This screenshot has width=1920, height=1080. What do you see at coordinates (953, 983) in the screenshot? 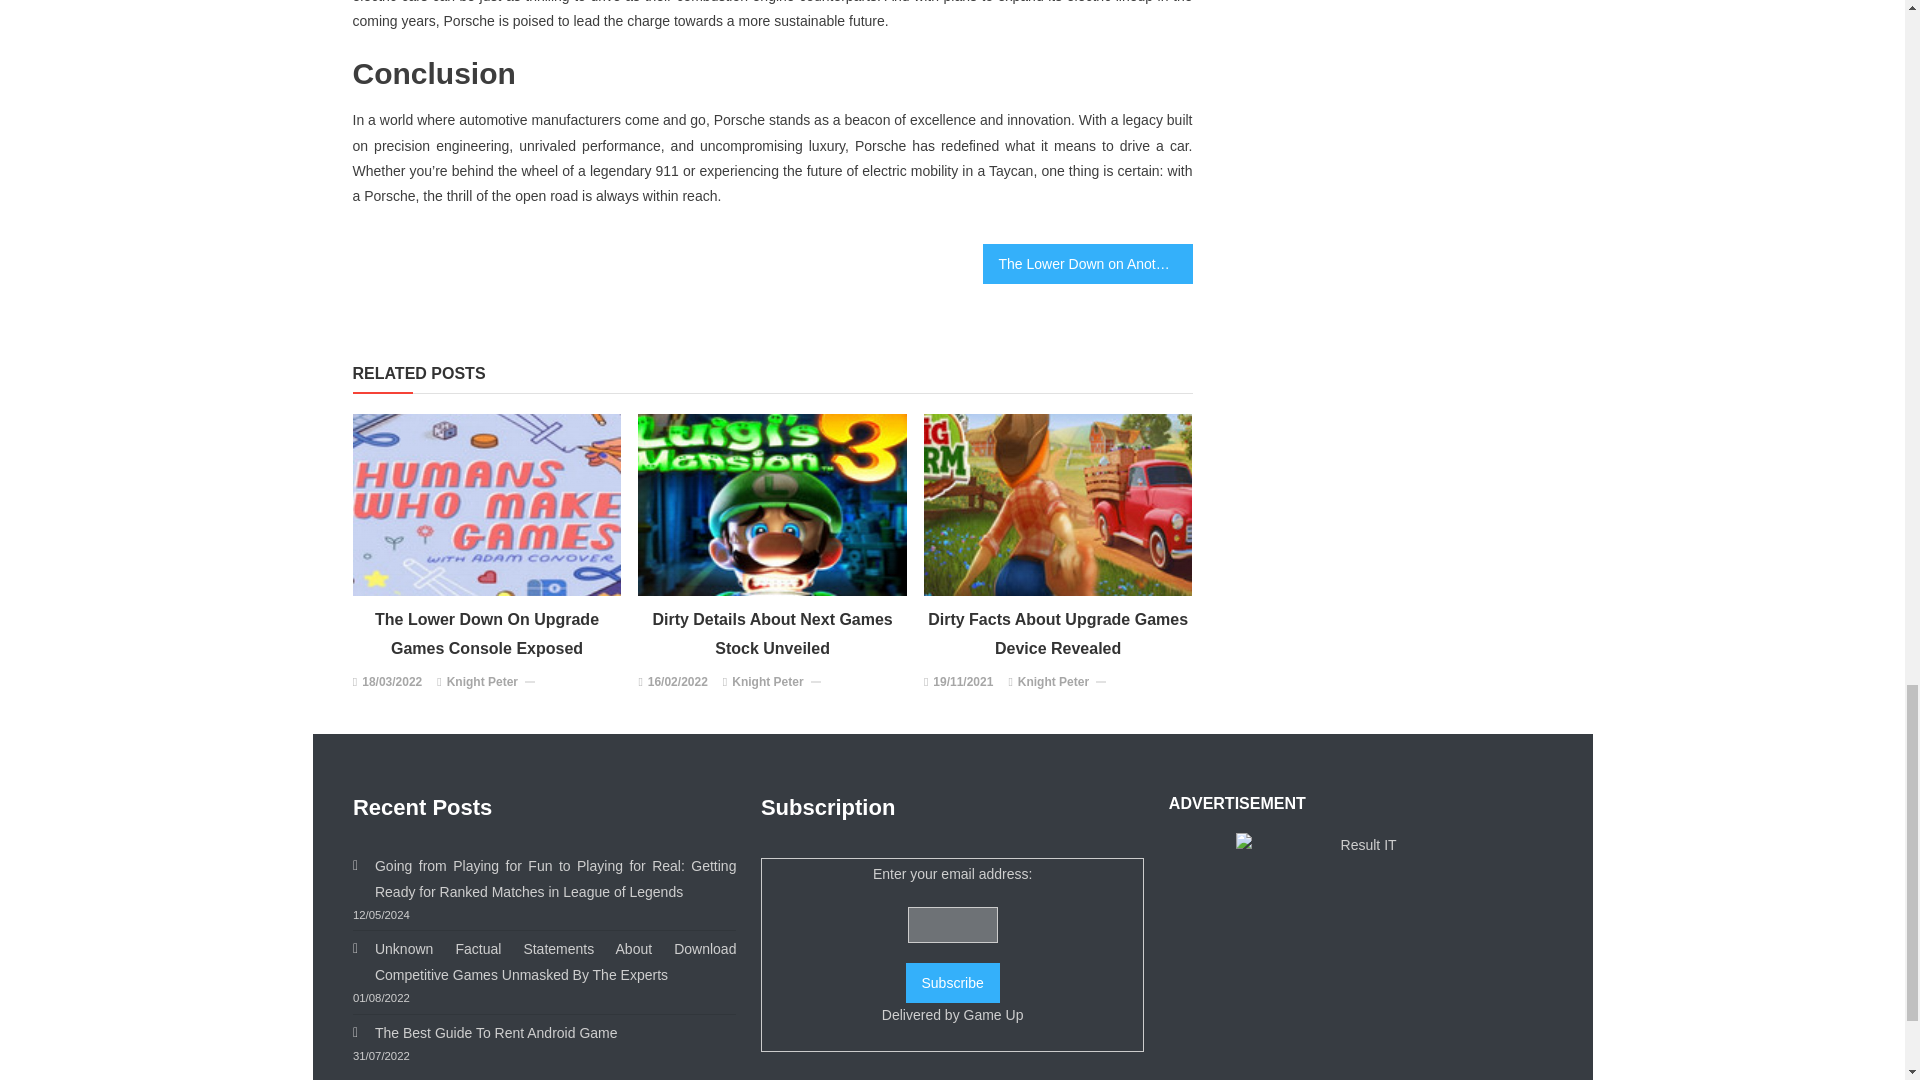
I see `Subscribe` at bounding box center [953, 983].